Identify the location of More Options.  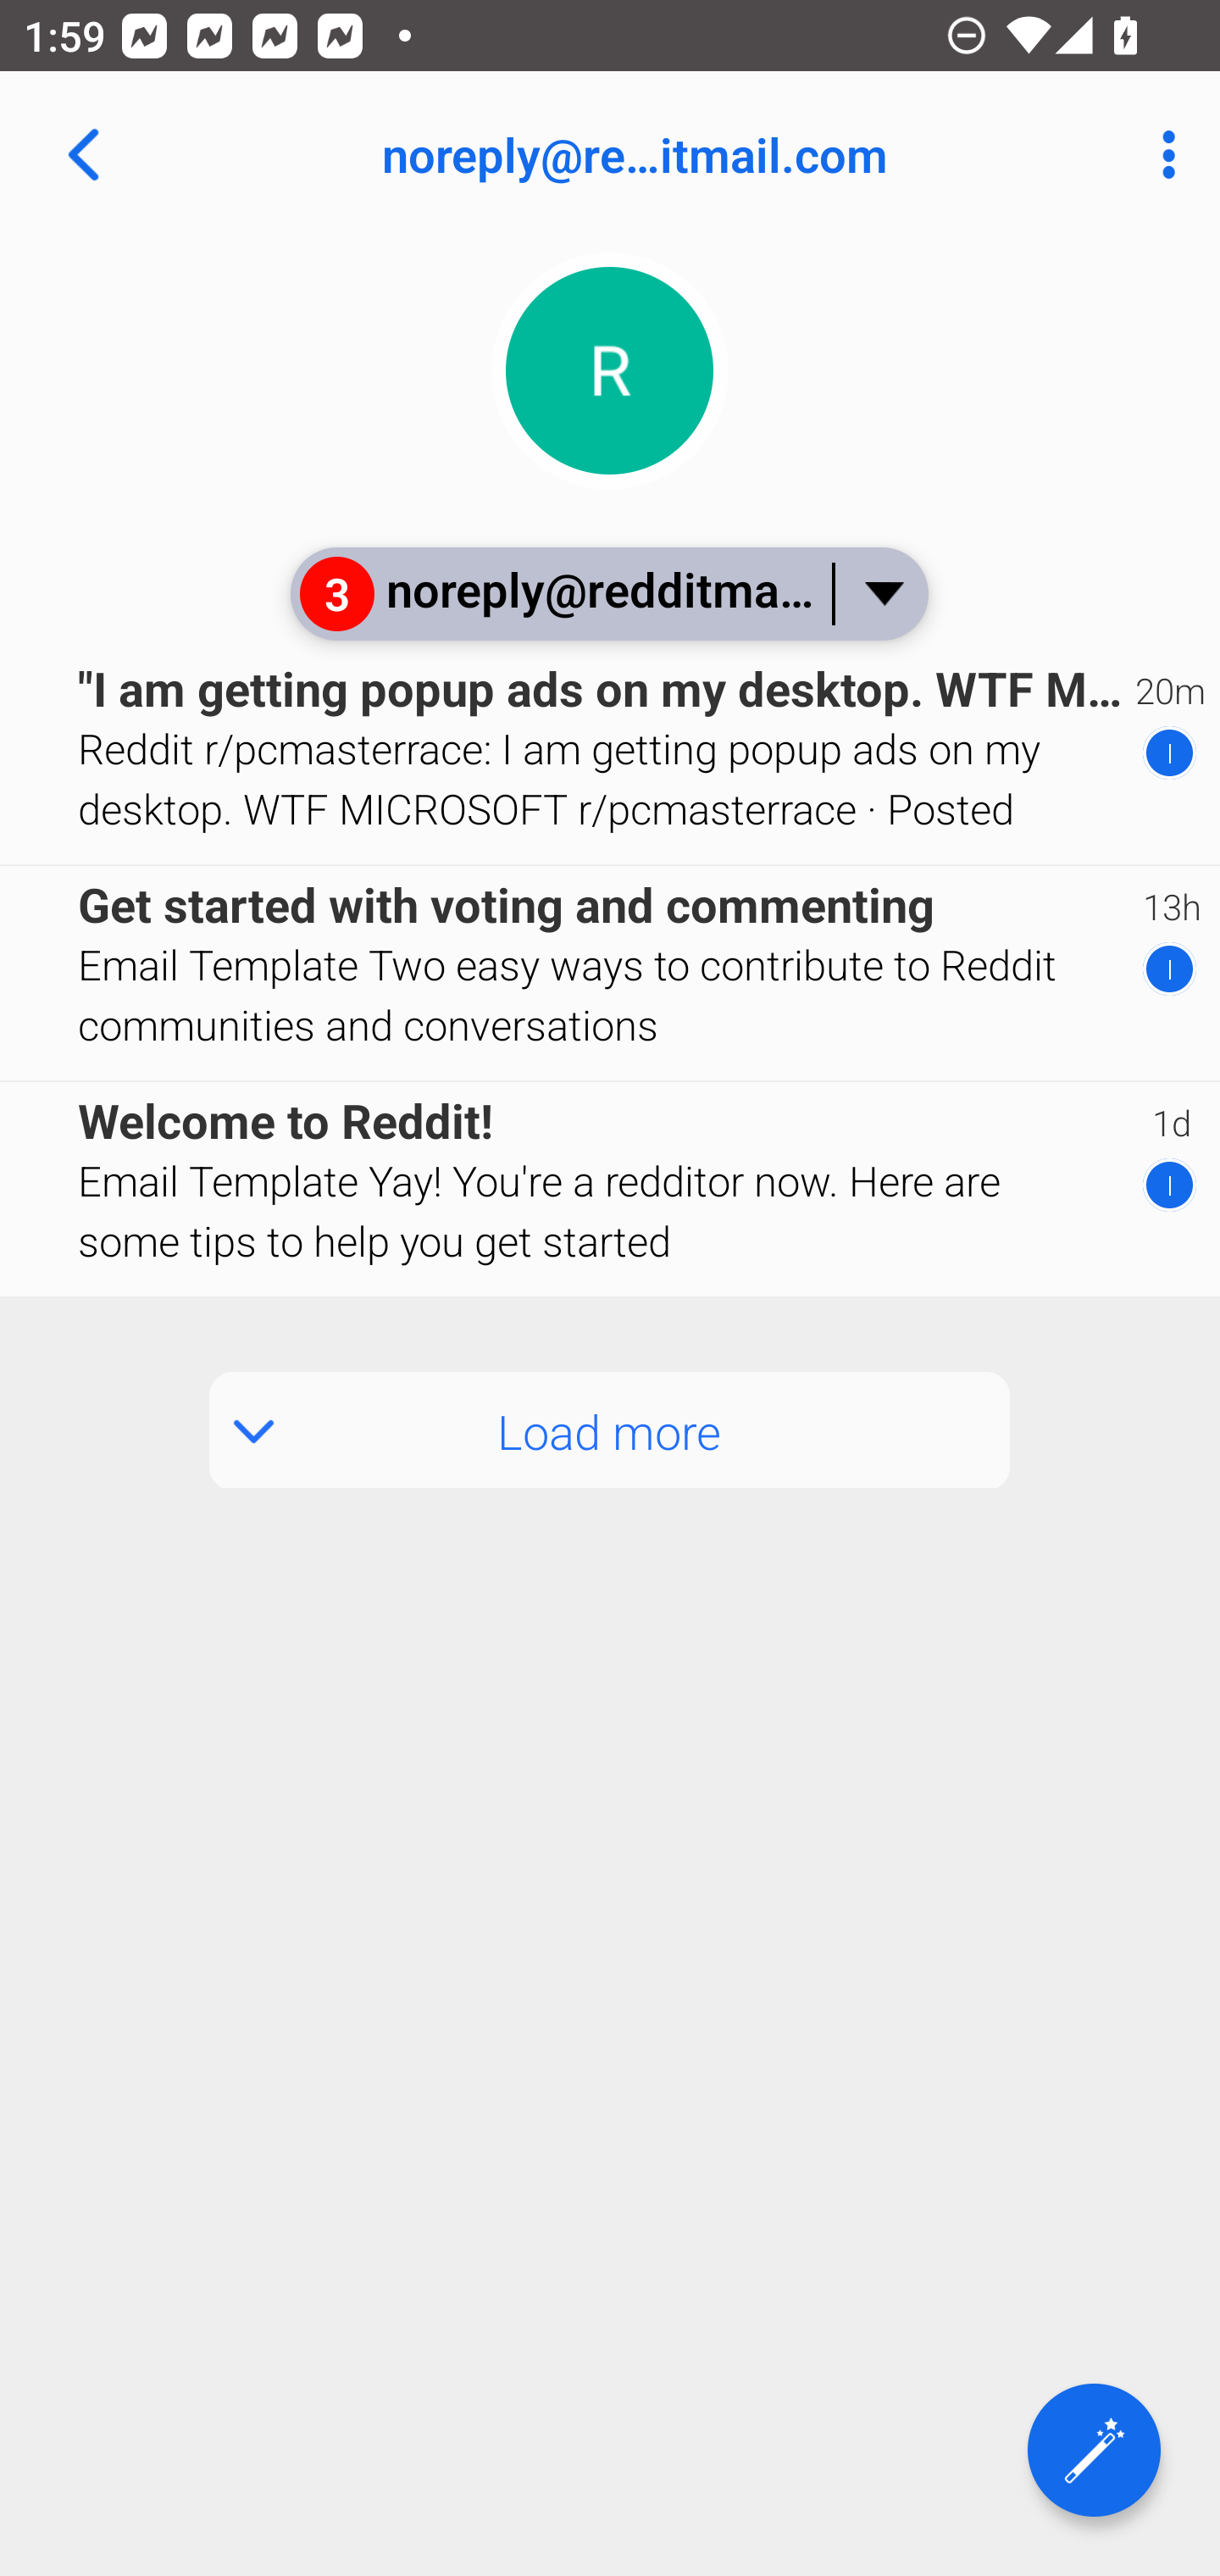
(1161, 154).